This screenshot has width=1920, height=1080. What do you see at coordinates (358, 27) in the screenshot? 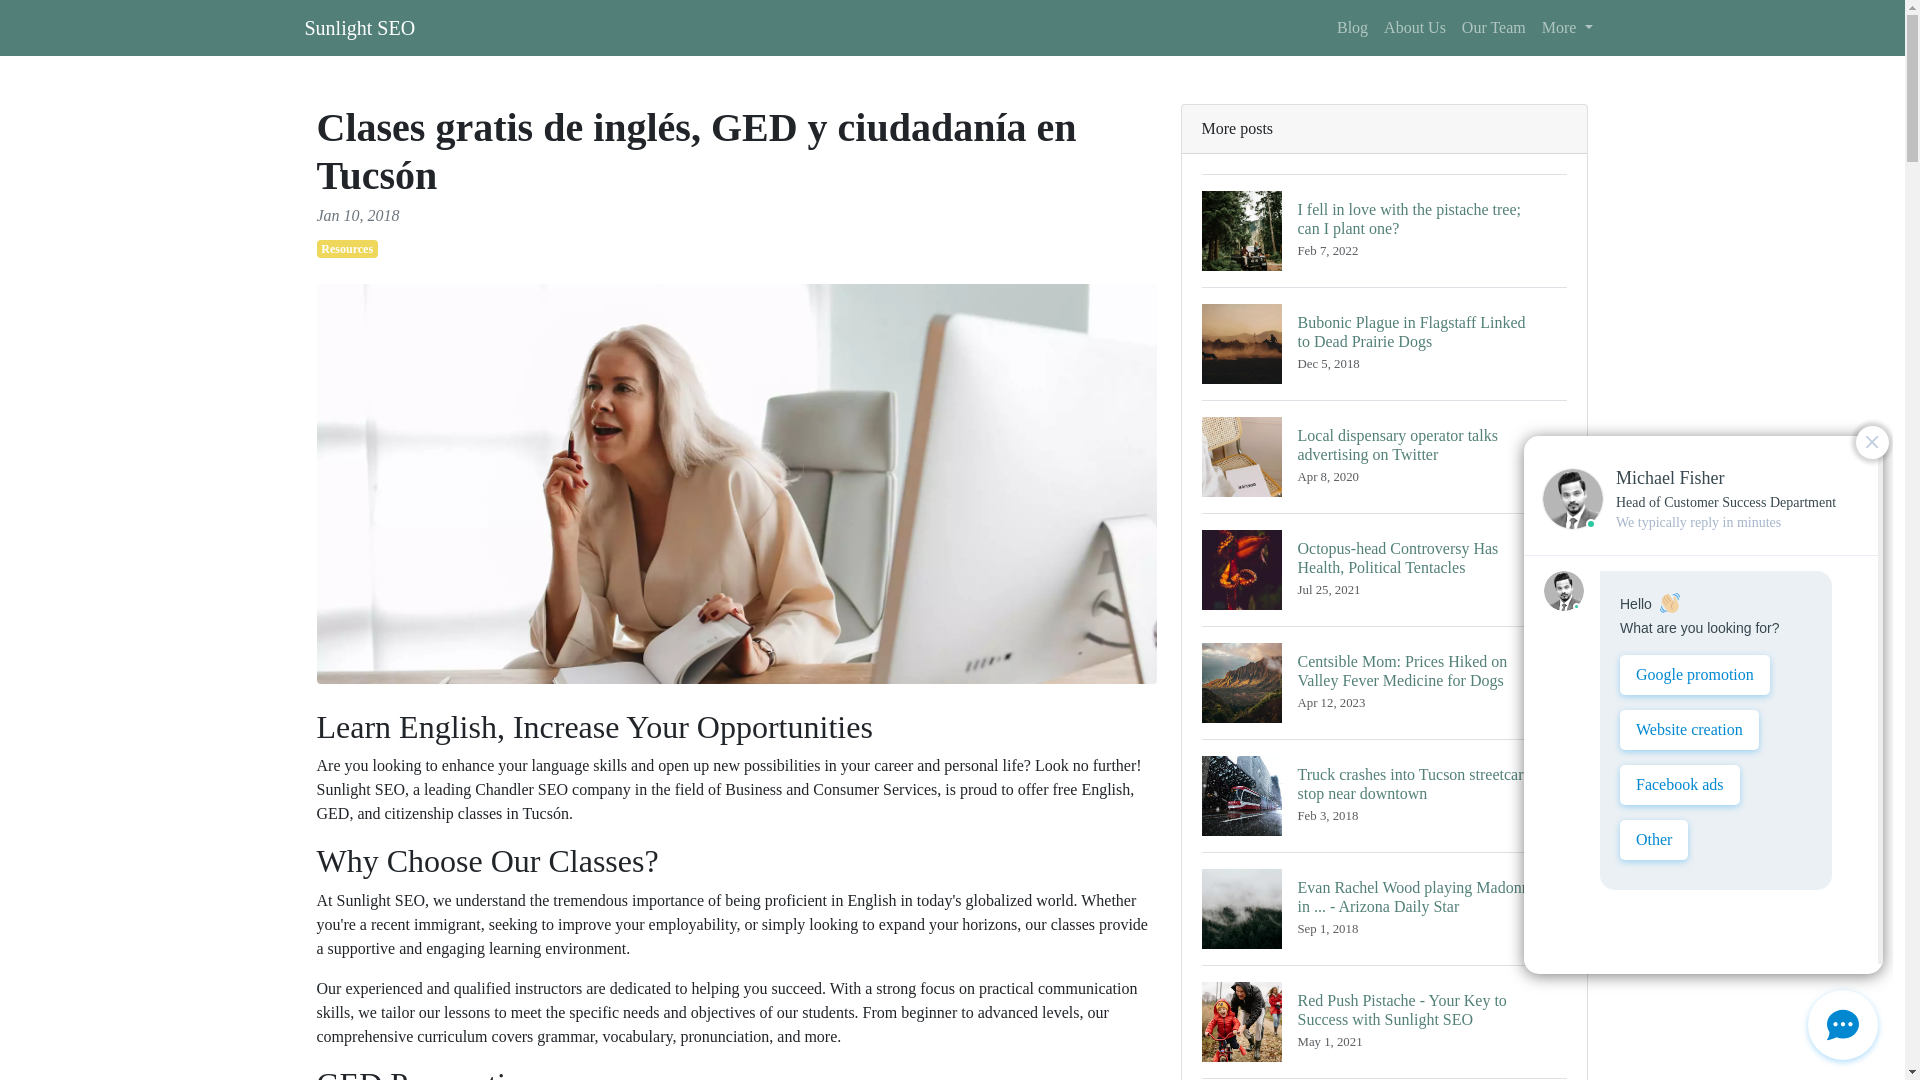
I see `Sunlight SEO` at bounding box center [358, 27].